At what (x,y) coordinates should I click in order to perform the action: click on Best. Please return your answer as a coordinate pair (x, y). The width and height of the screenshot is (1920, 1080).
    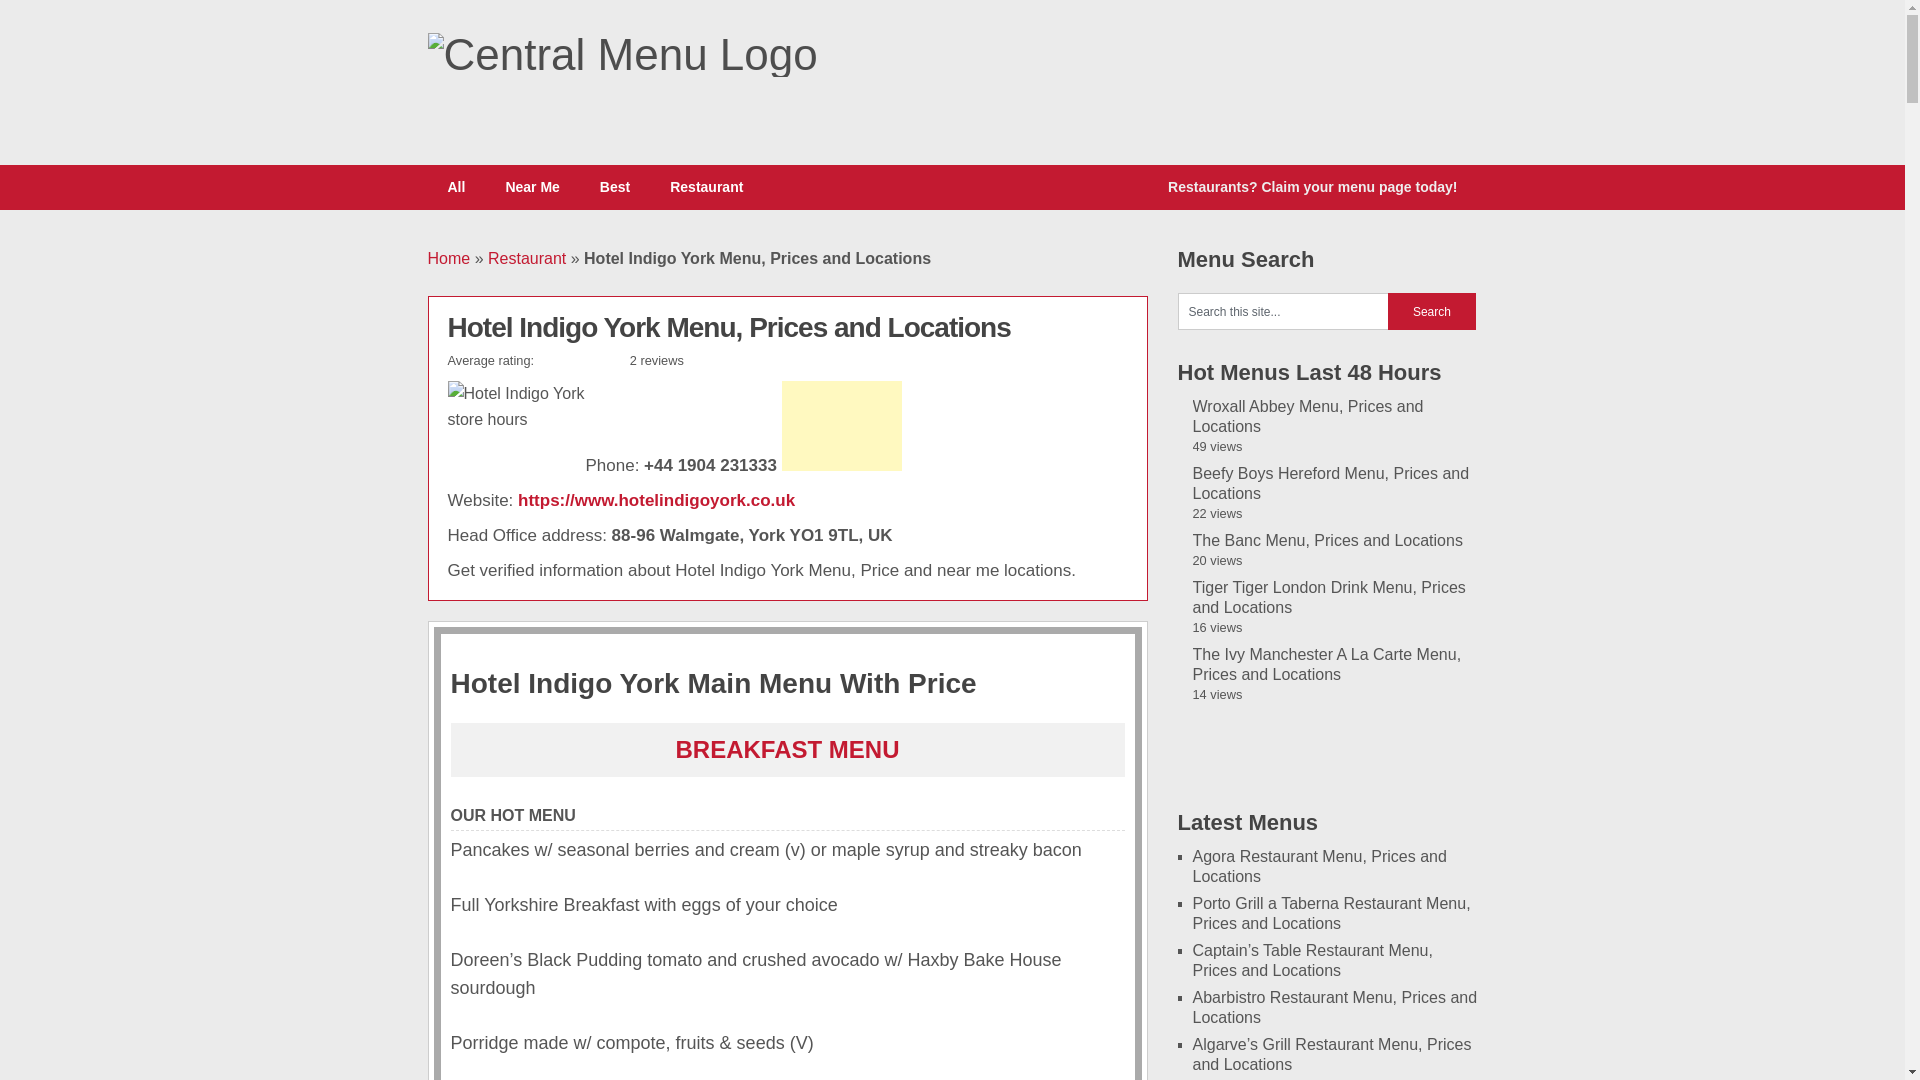
    Looking at the image, I should click on (614, 187).